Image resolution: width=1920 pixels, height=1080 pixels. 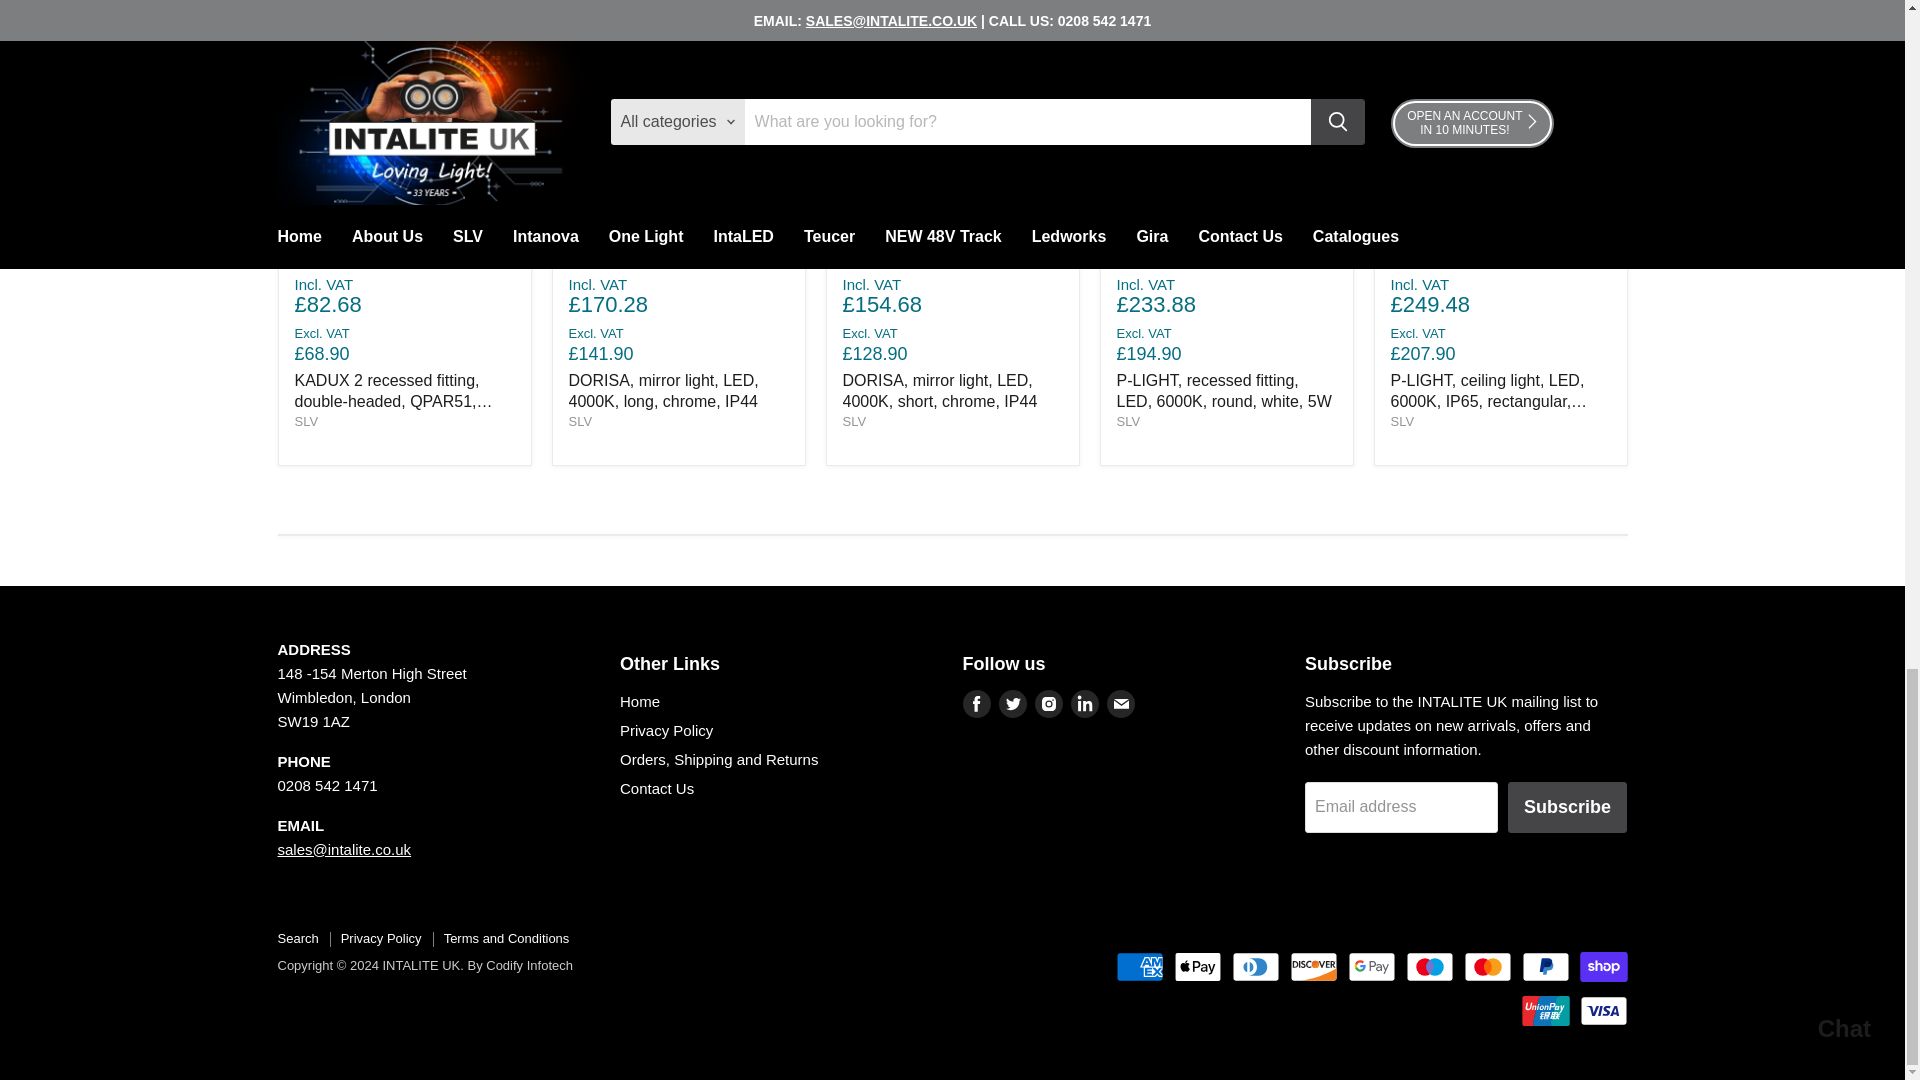 What do you see at coordinates (306, 420) in the screenshot?
I see `SLV` at bounding box center [306, 420].